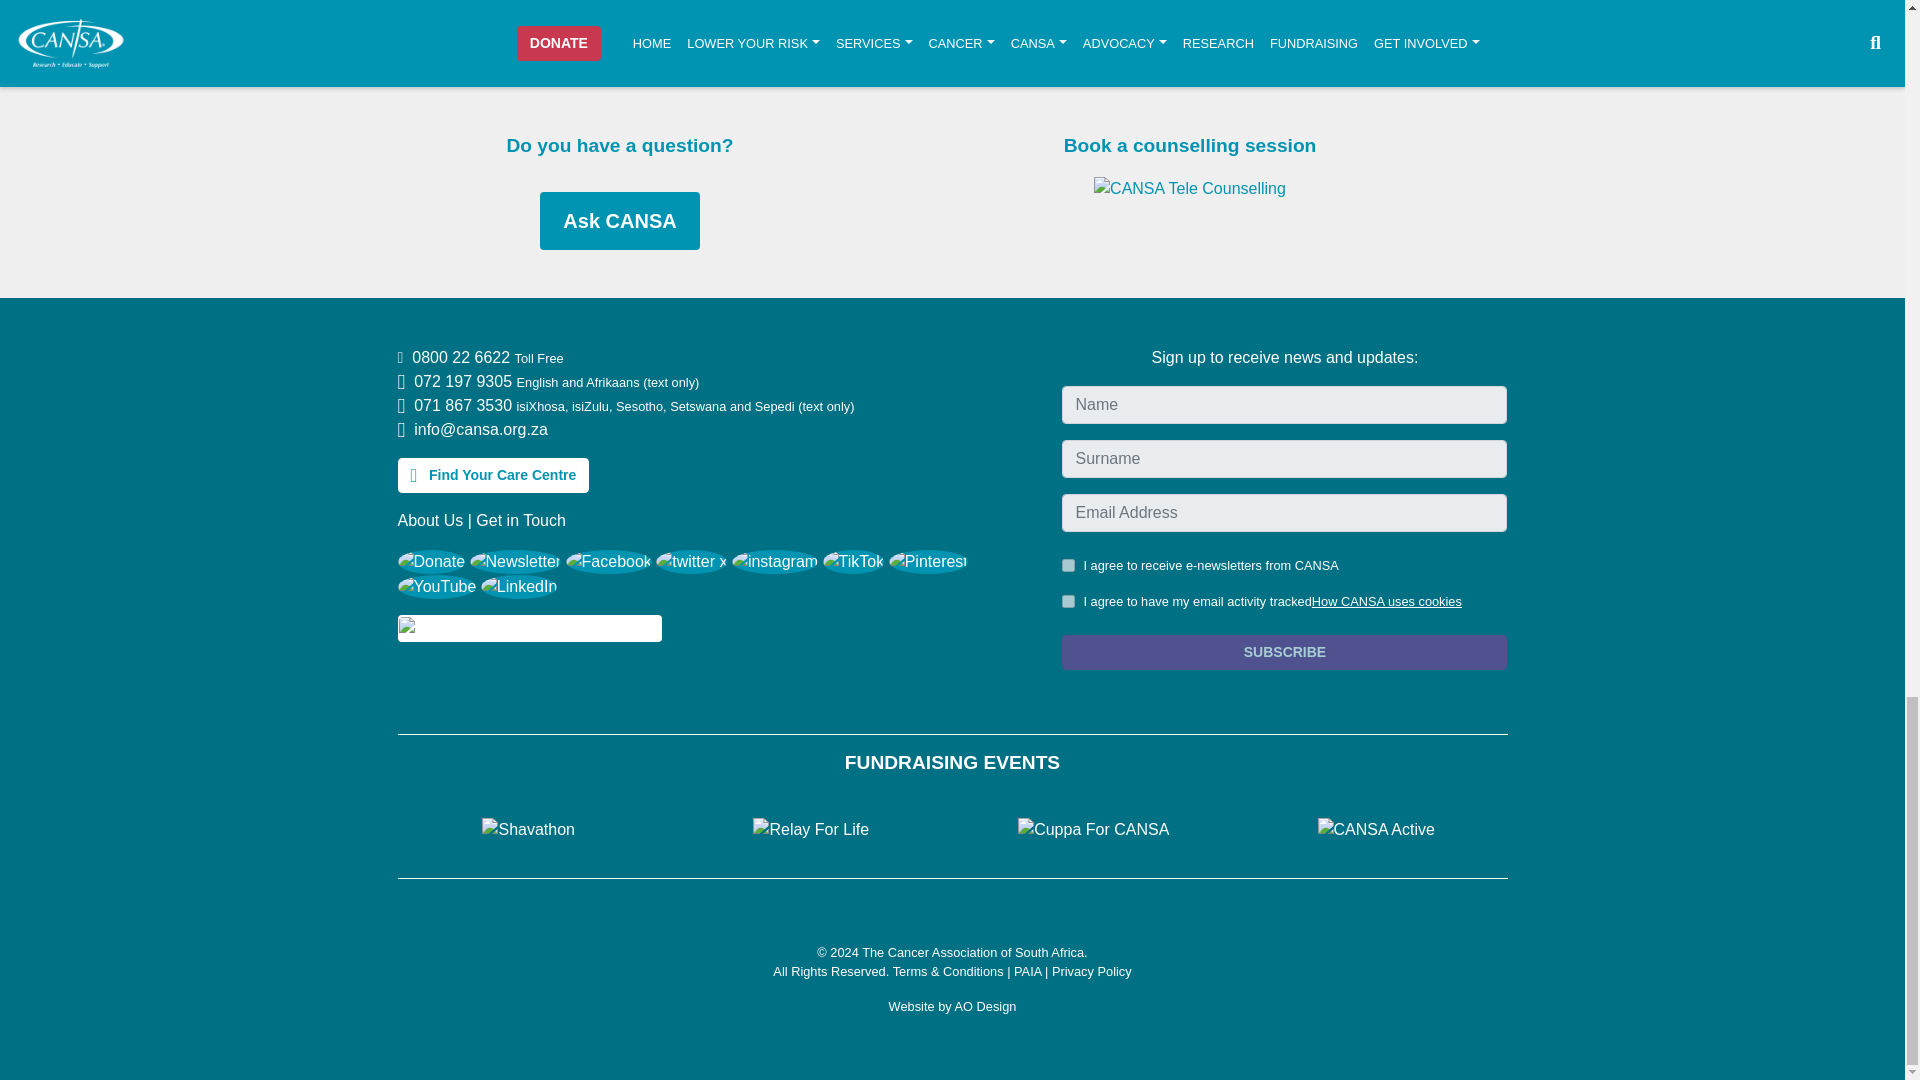 The image size is (1920, 1080). What do you see at coordinates (1068, 602) in the screenshot?
I see `on` at bounding box center [1068, 602].